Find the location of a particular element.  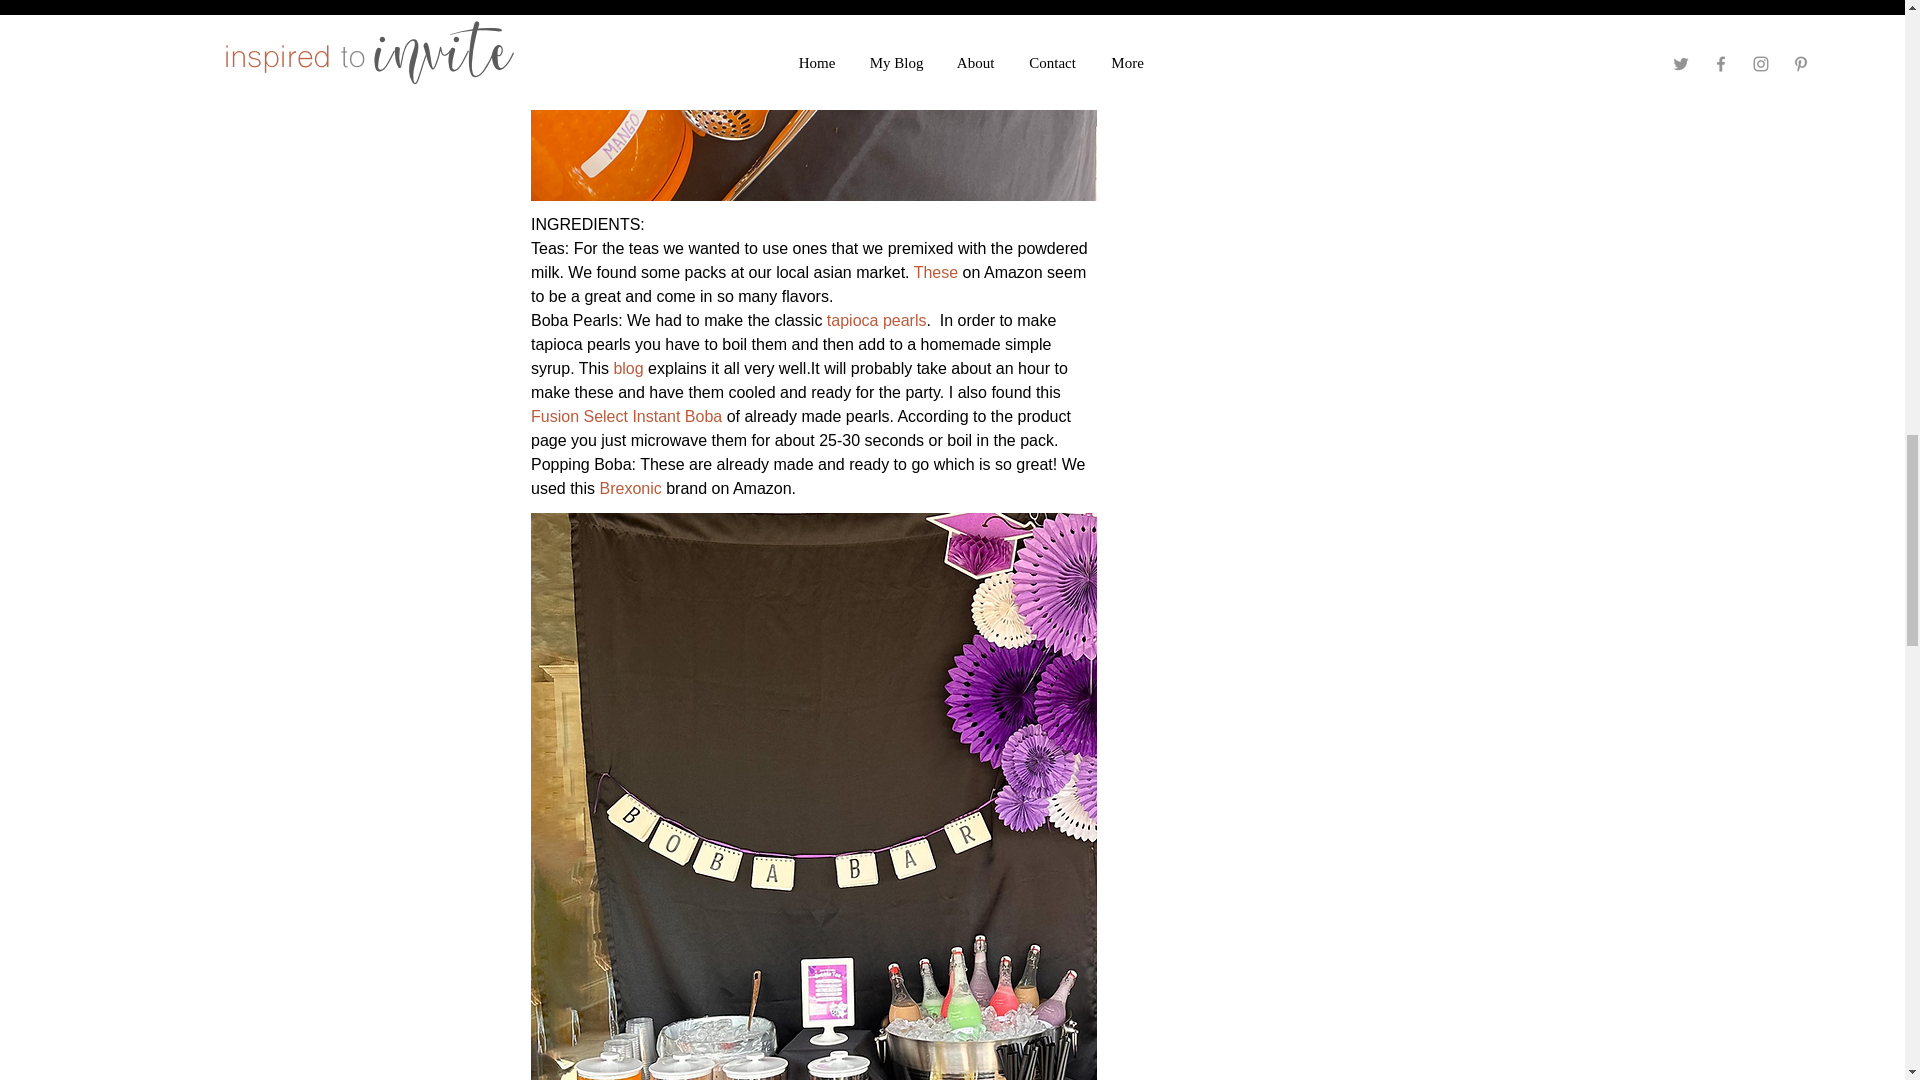

blog is located at coordinates (628, 368).